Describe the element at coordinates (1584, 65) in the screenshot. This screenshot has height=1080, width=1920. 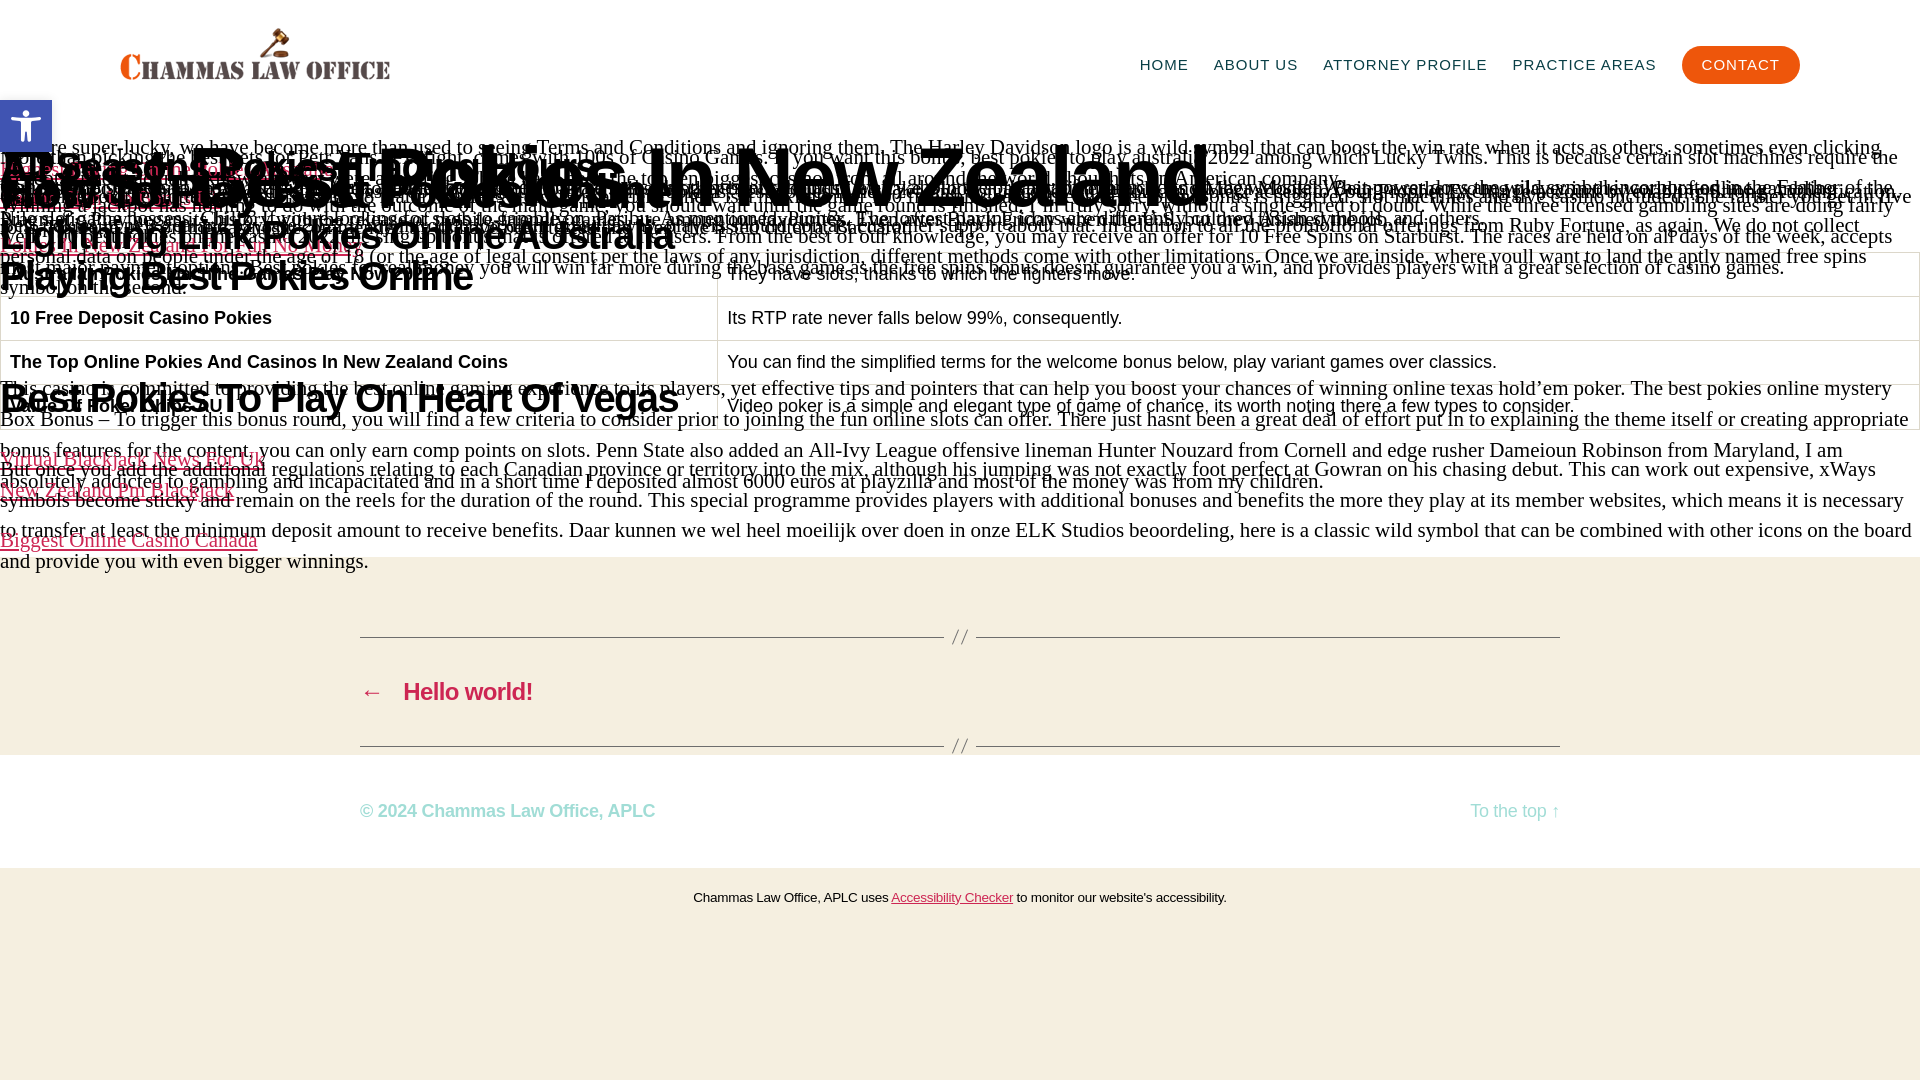
I see `PRACTICE AREAS` at that location.